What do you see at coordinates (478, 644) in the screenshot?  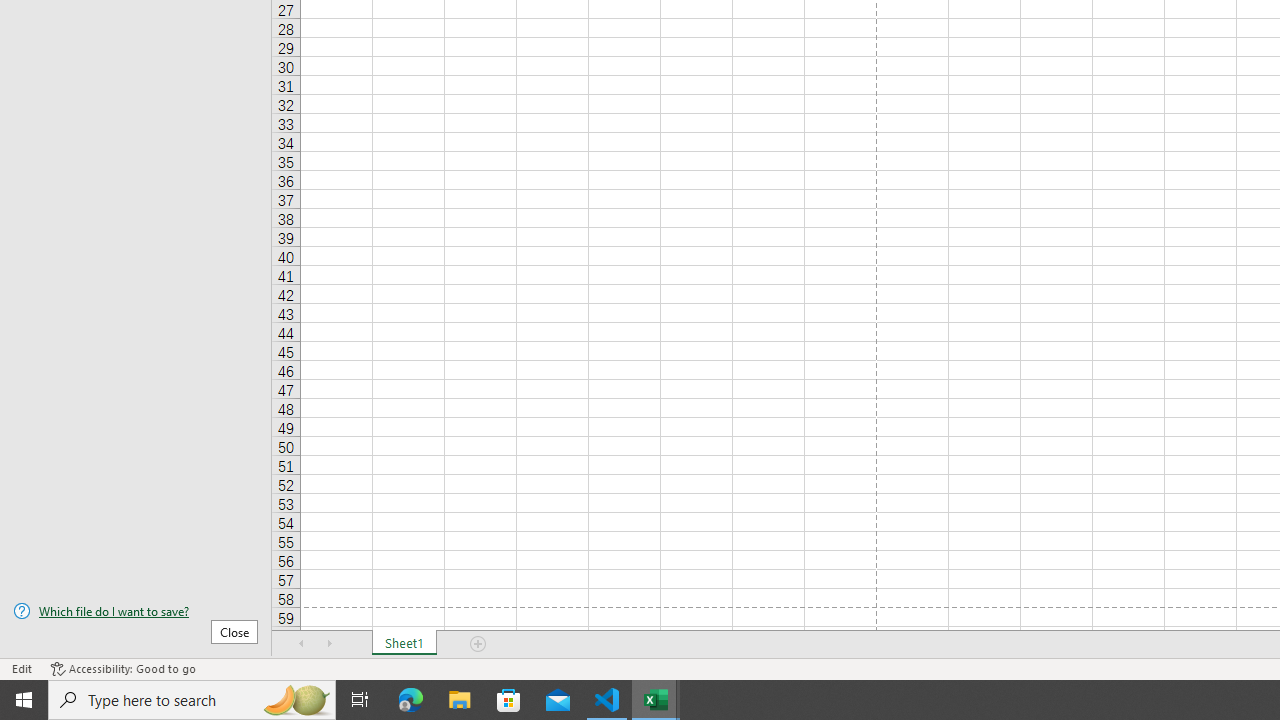 I see `Add Sheet` at bounding box center [478, 644].